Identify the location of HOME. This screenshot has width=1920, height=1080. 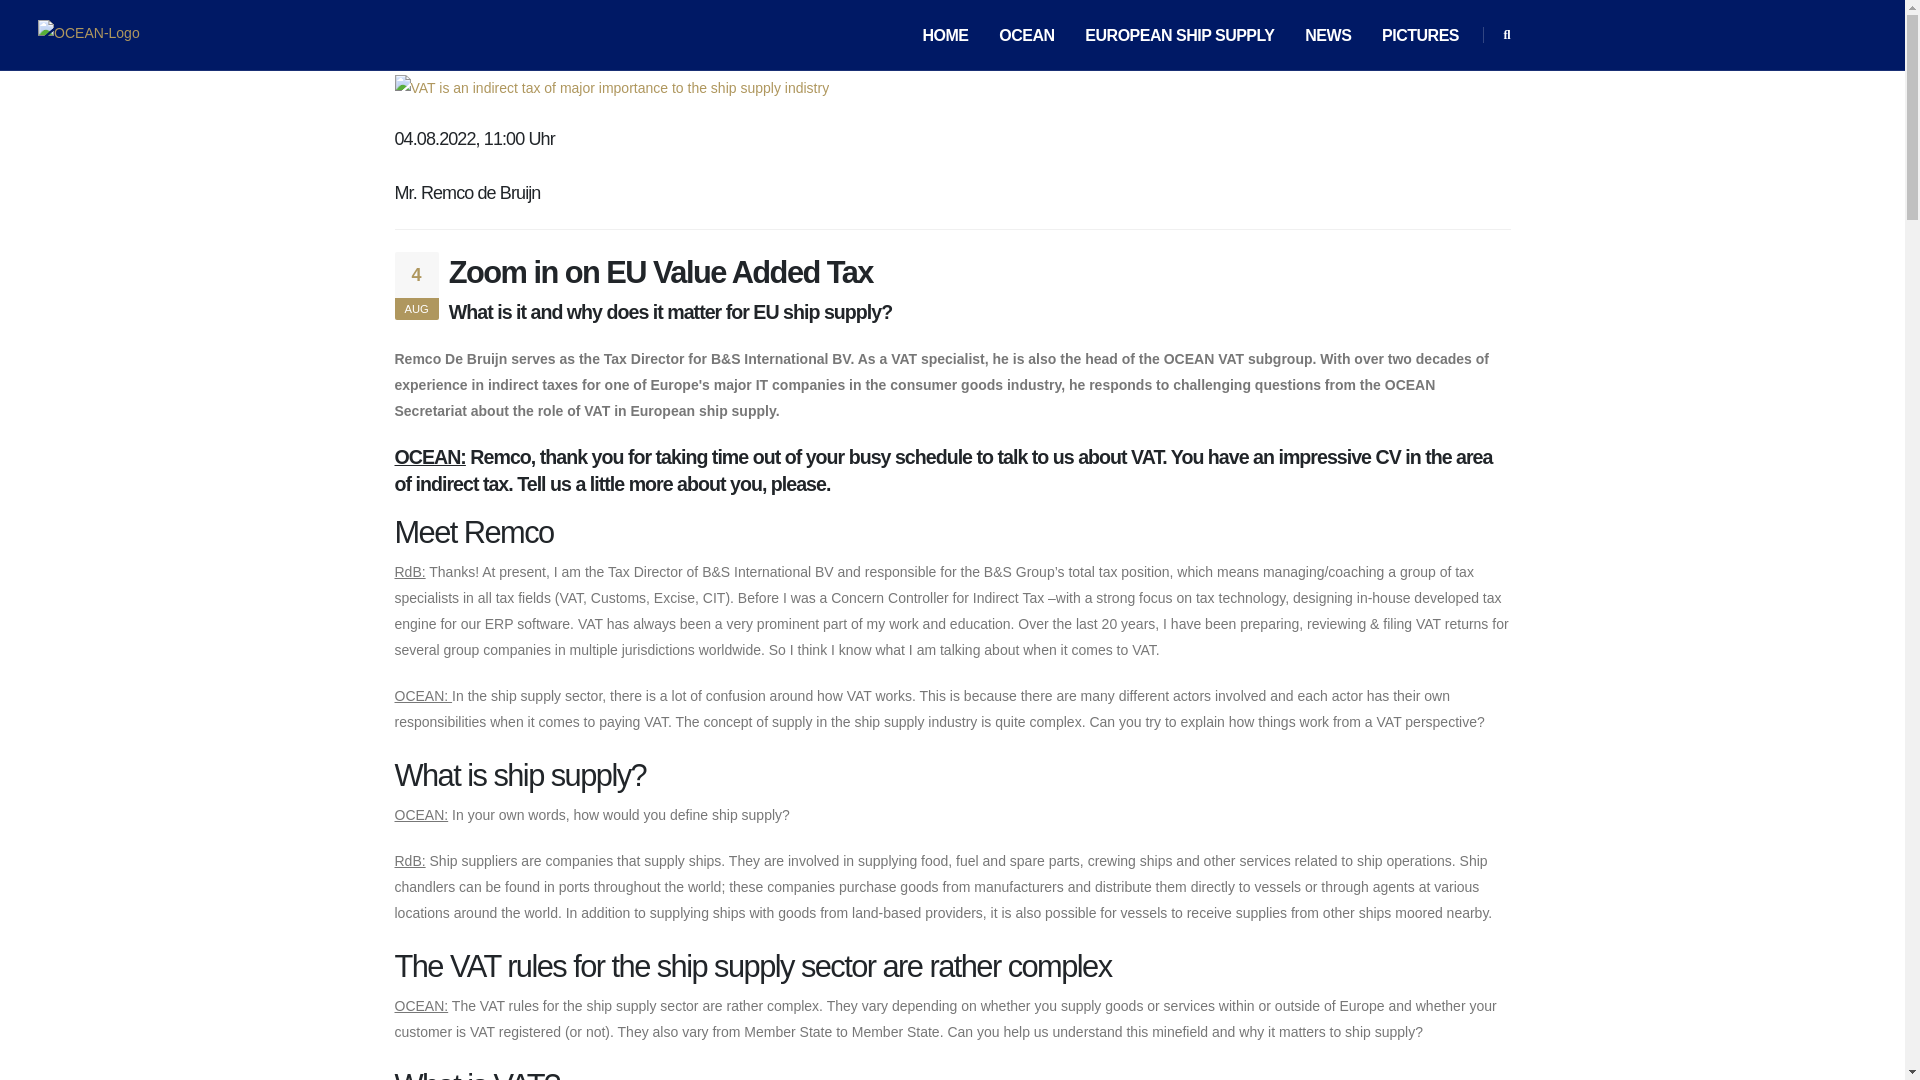
(946, 36).